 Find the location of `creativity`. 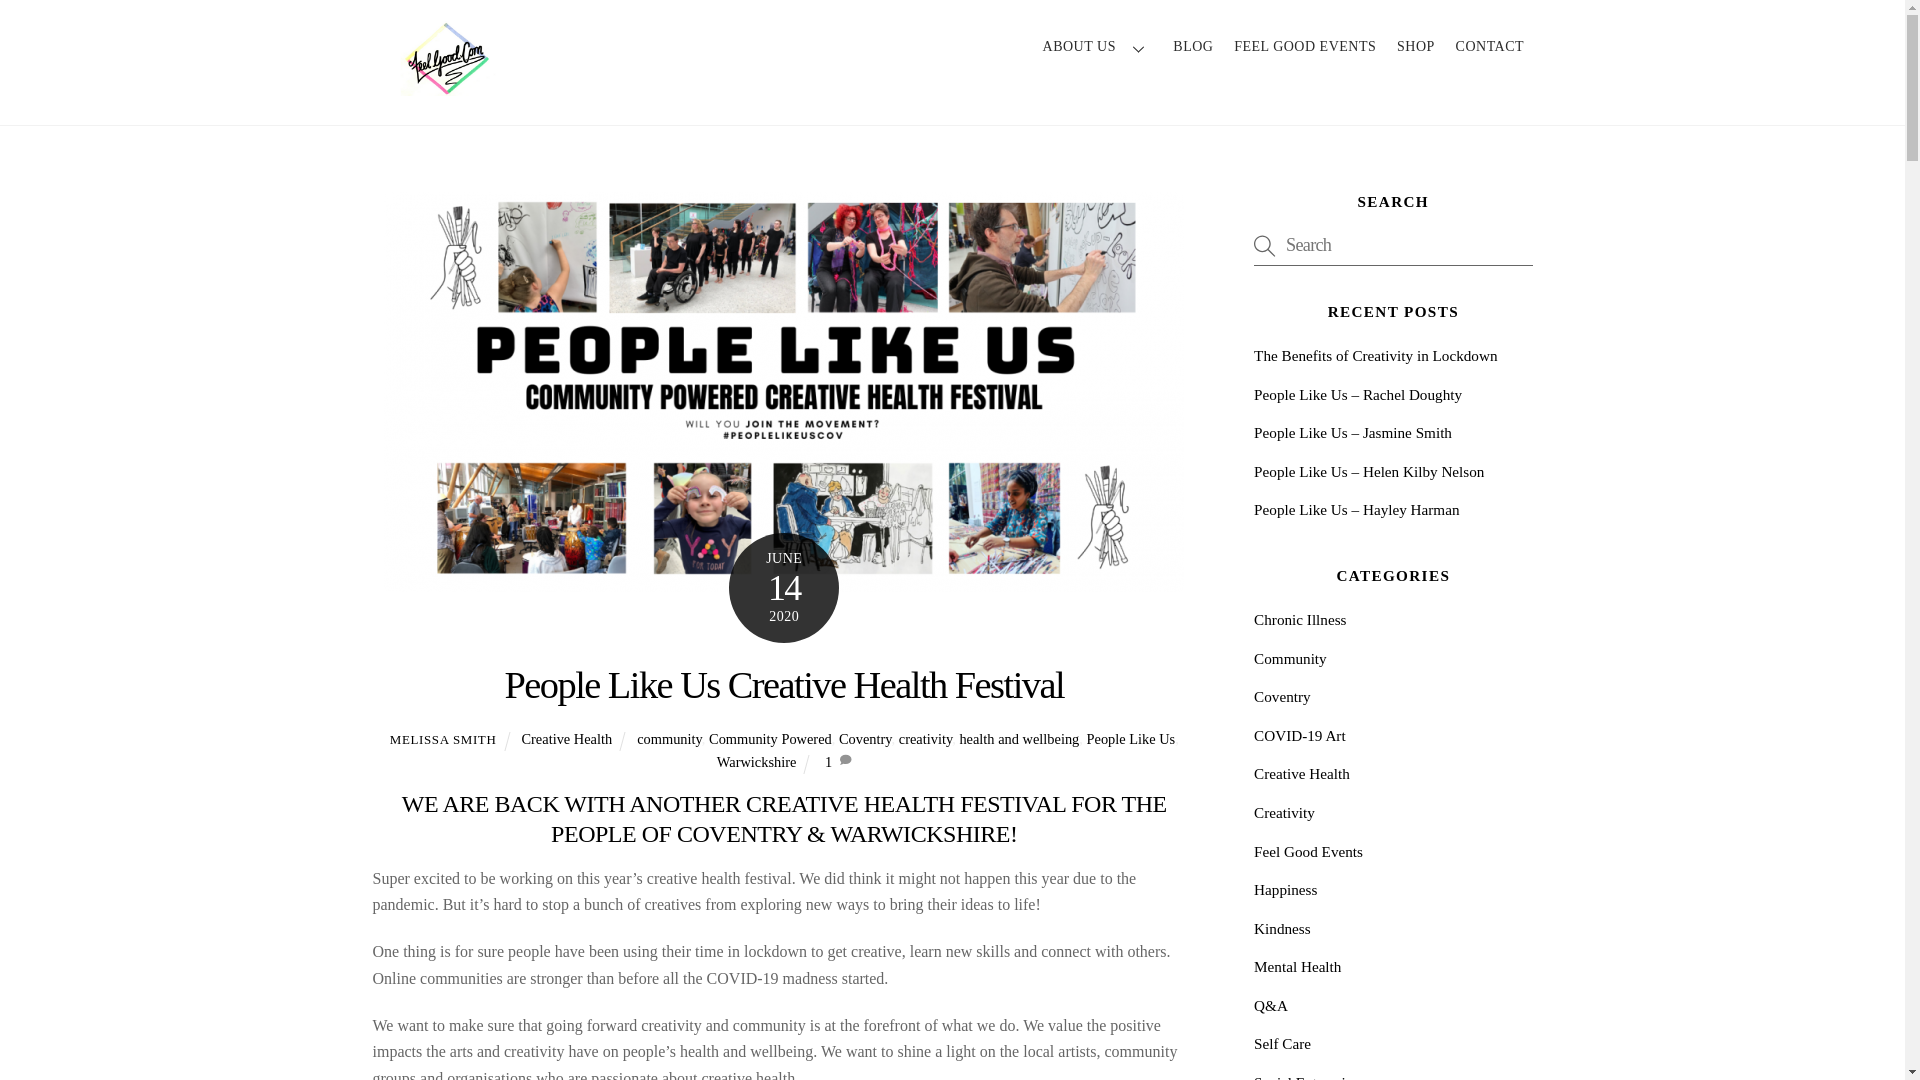

creativity is located at coordinates (925, 739).